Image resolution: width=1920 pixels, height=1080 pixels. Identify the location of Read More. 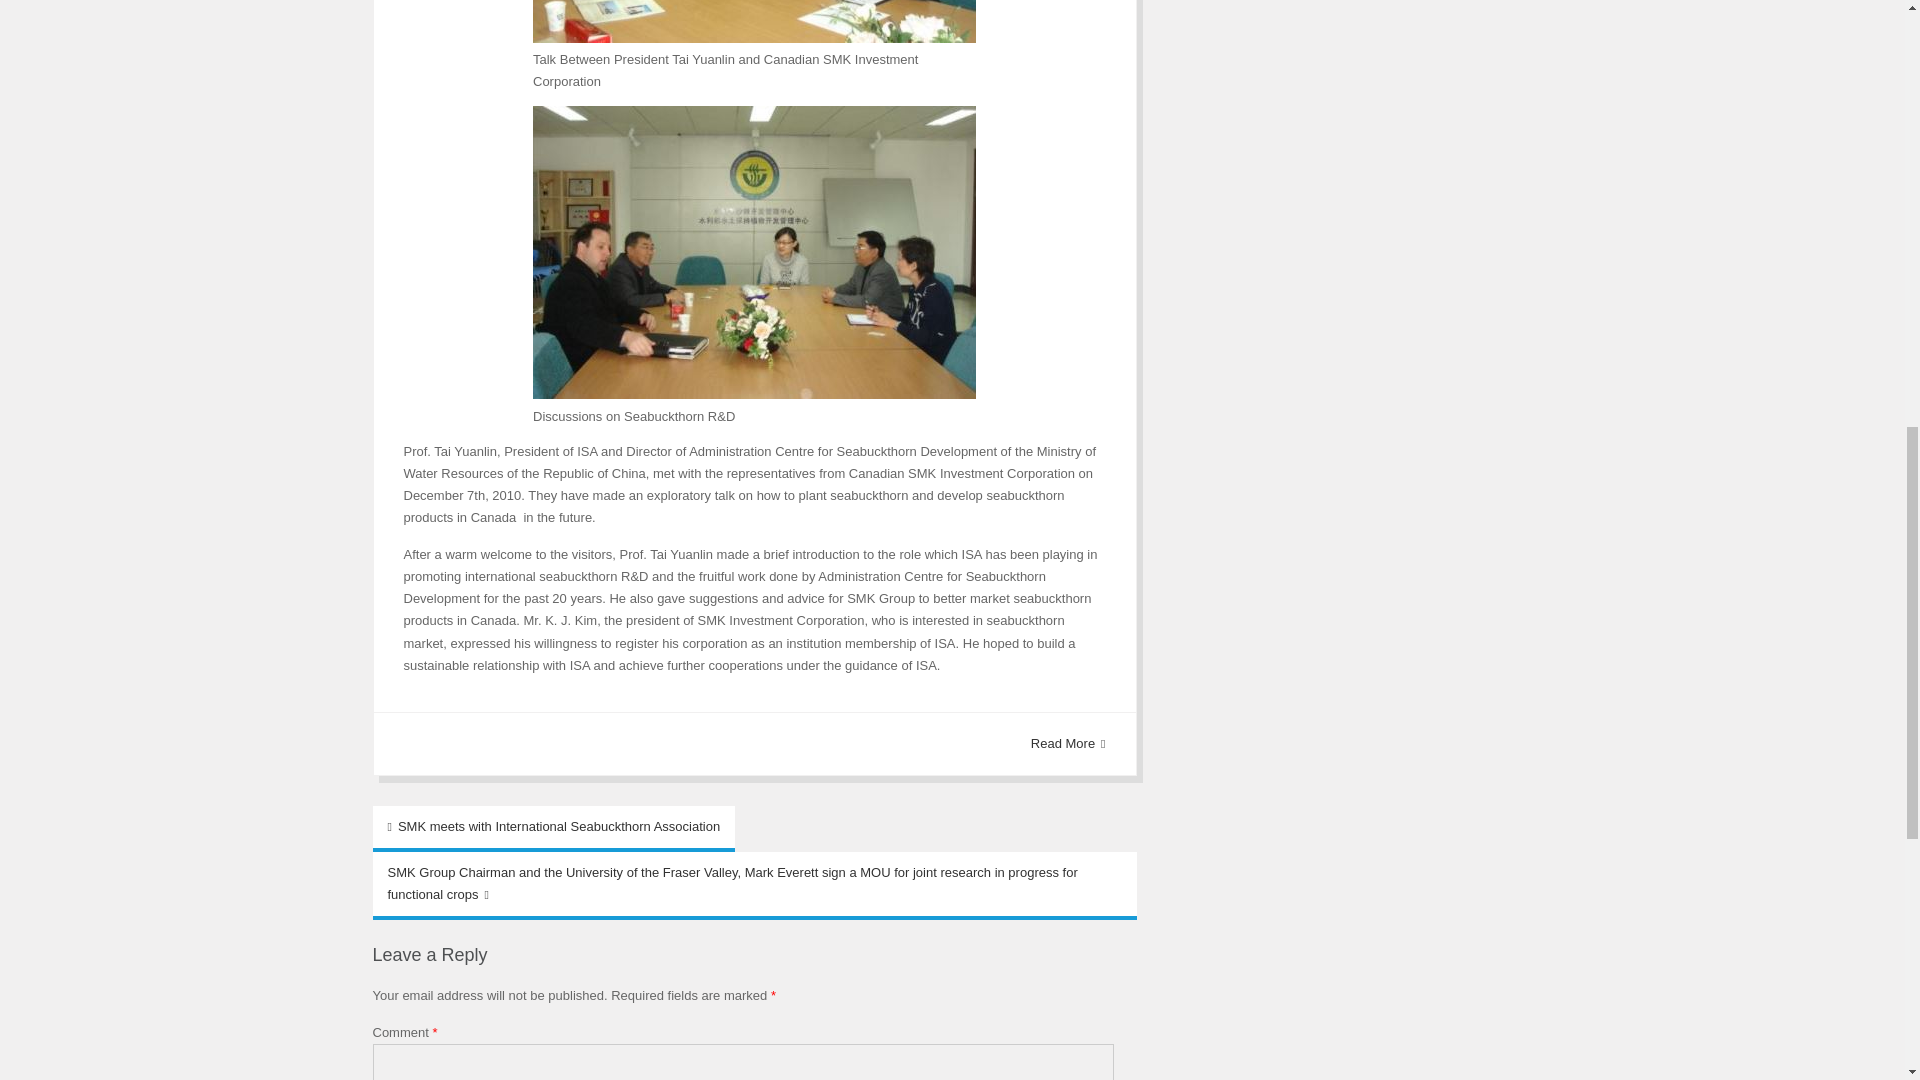
(1068, 744).